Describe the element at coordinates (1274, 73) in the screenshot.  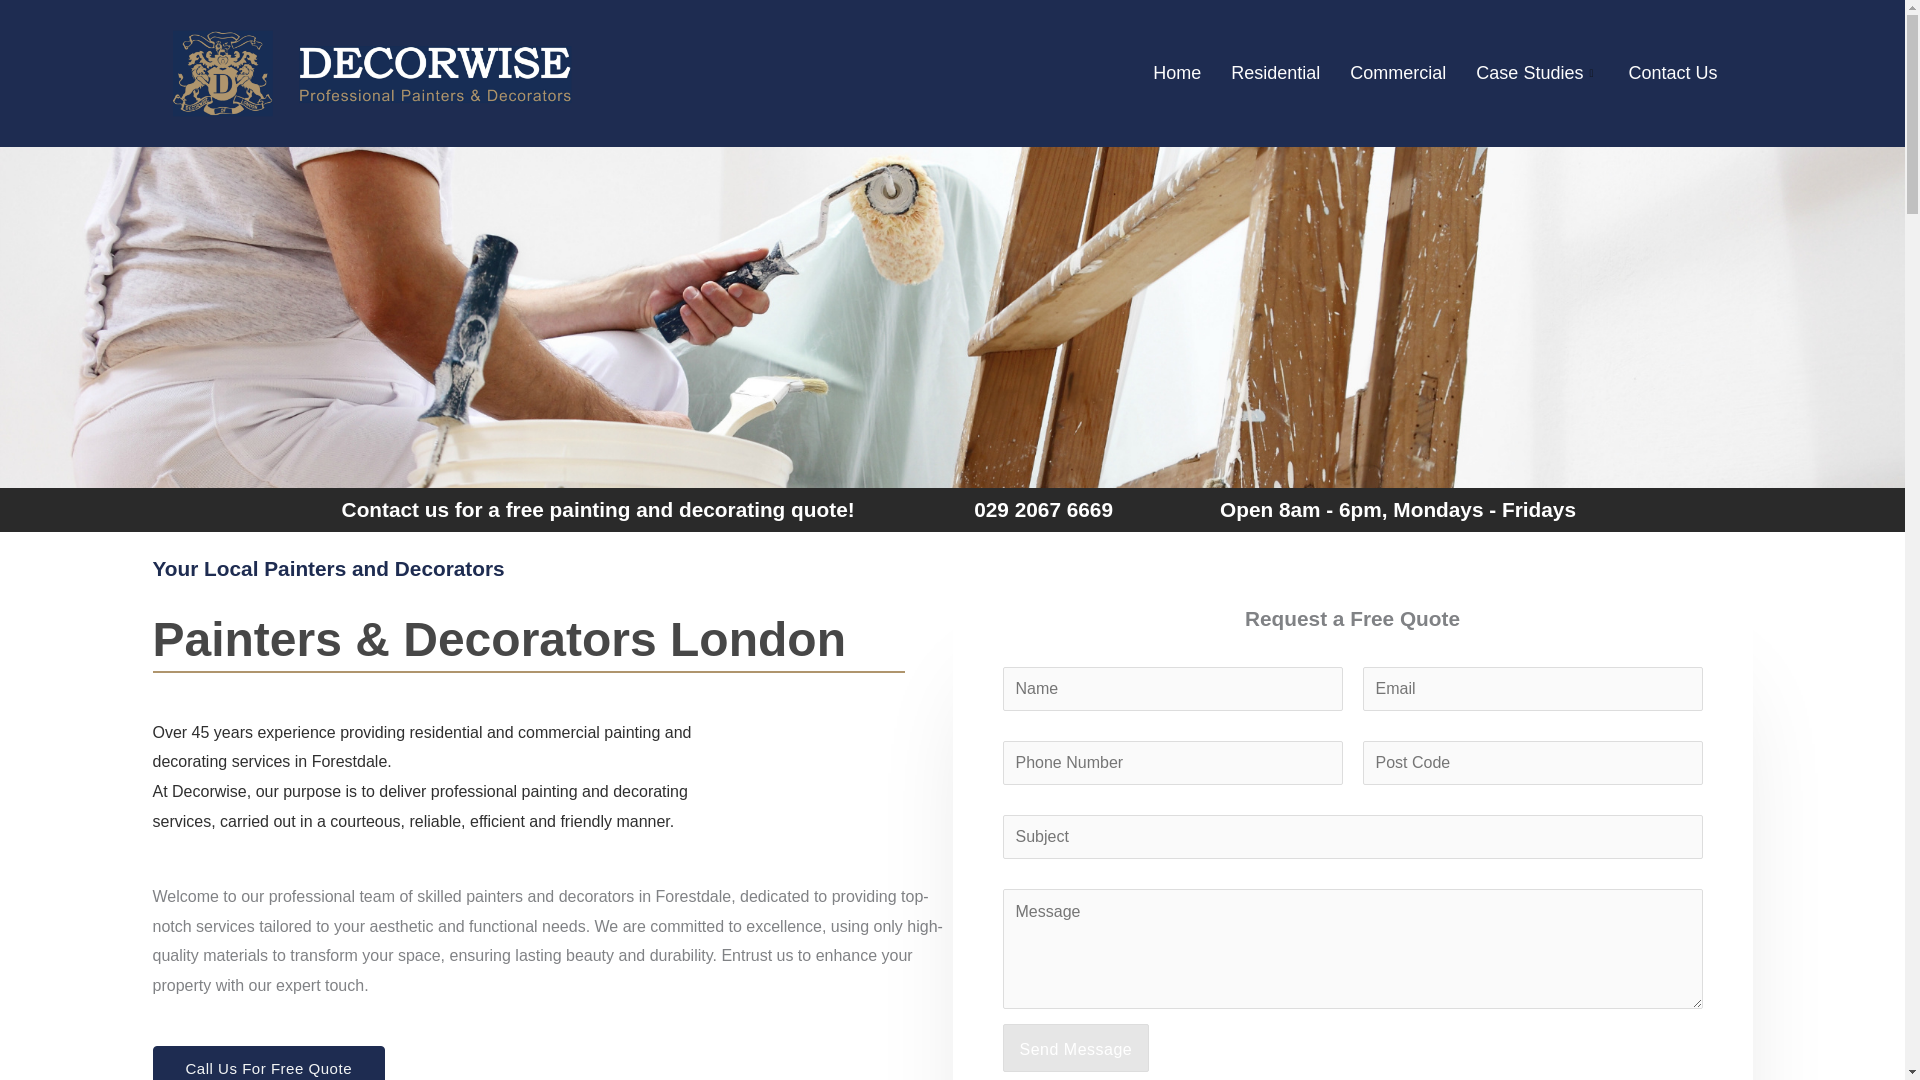
I see `Residential` at that location.